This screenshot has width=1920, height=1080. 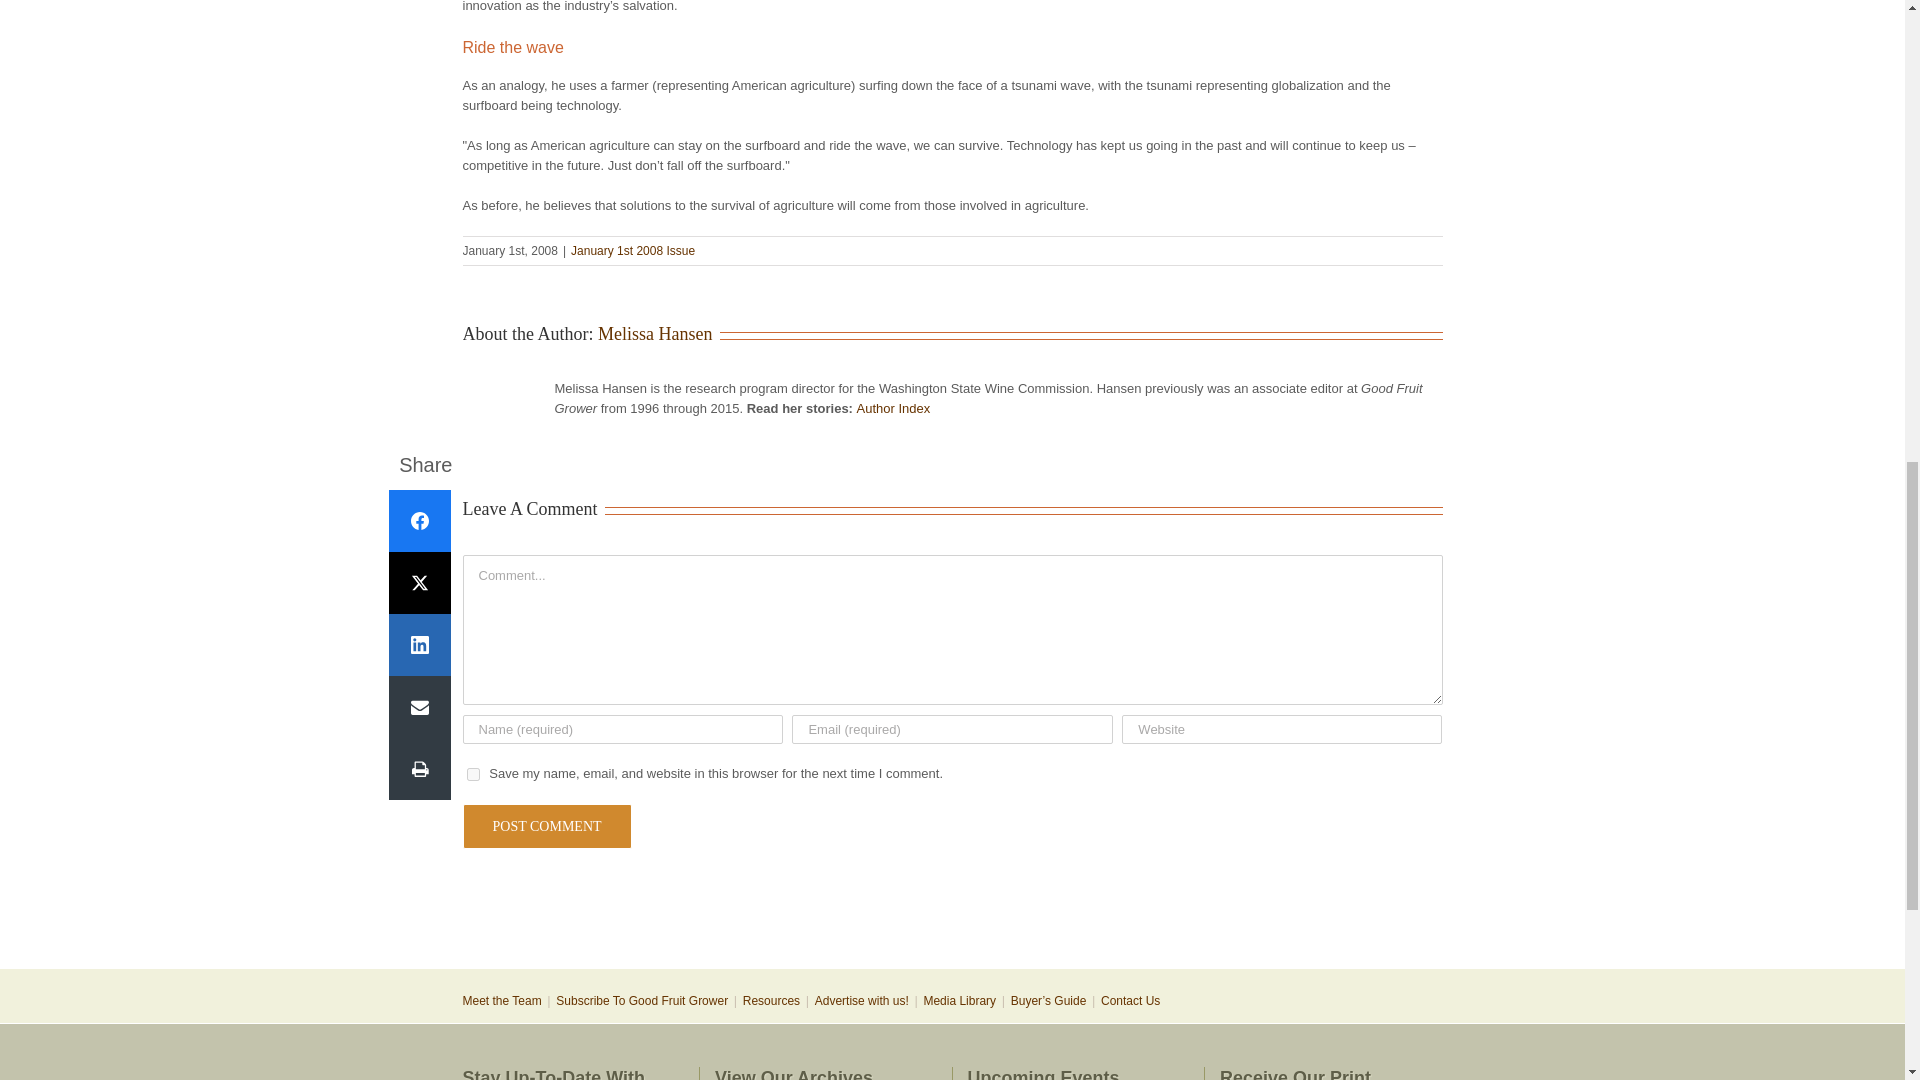 I want to click on yes, so click(x=472, y=774).